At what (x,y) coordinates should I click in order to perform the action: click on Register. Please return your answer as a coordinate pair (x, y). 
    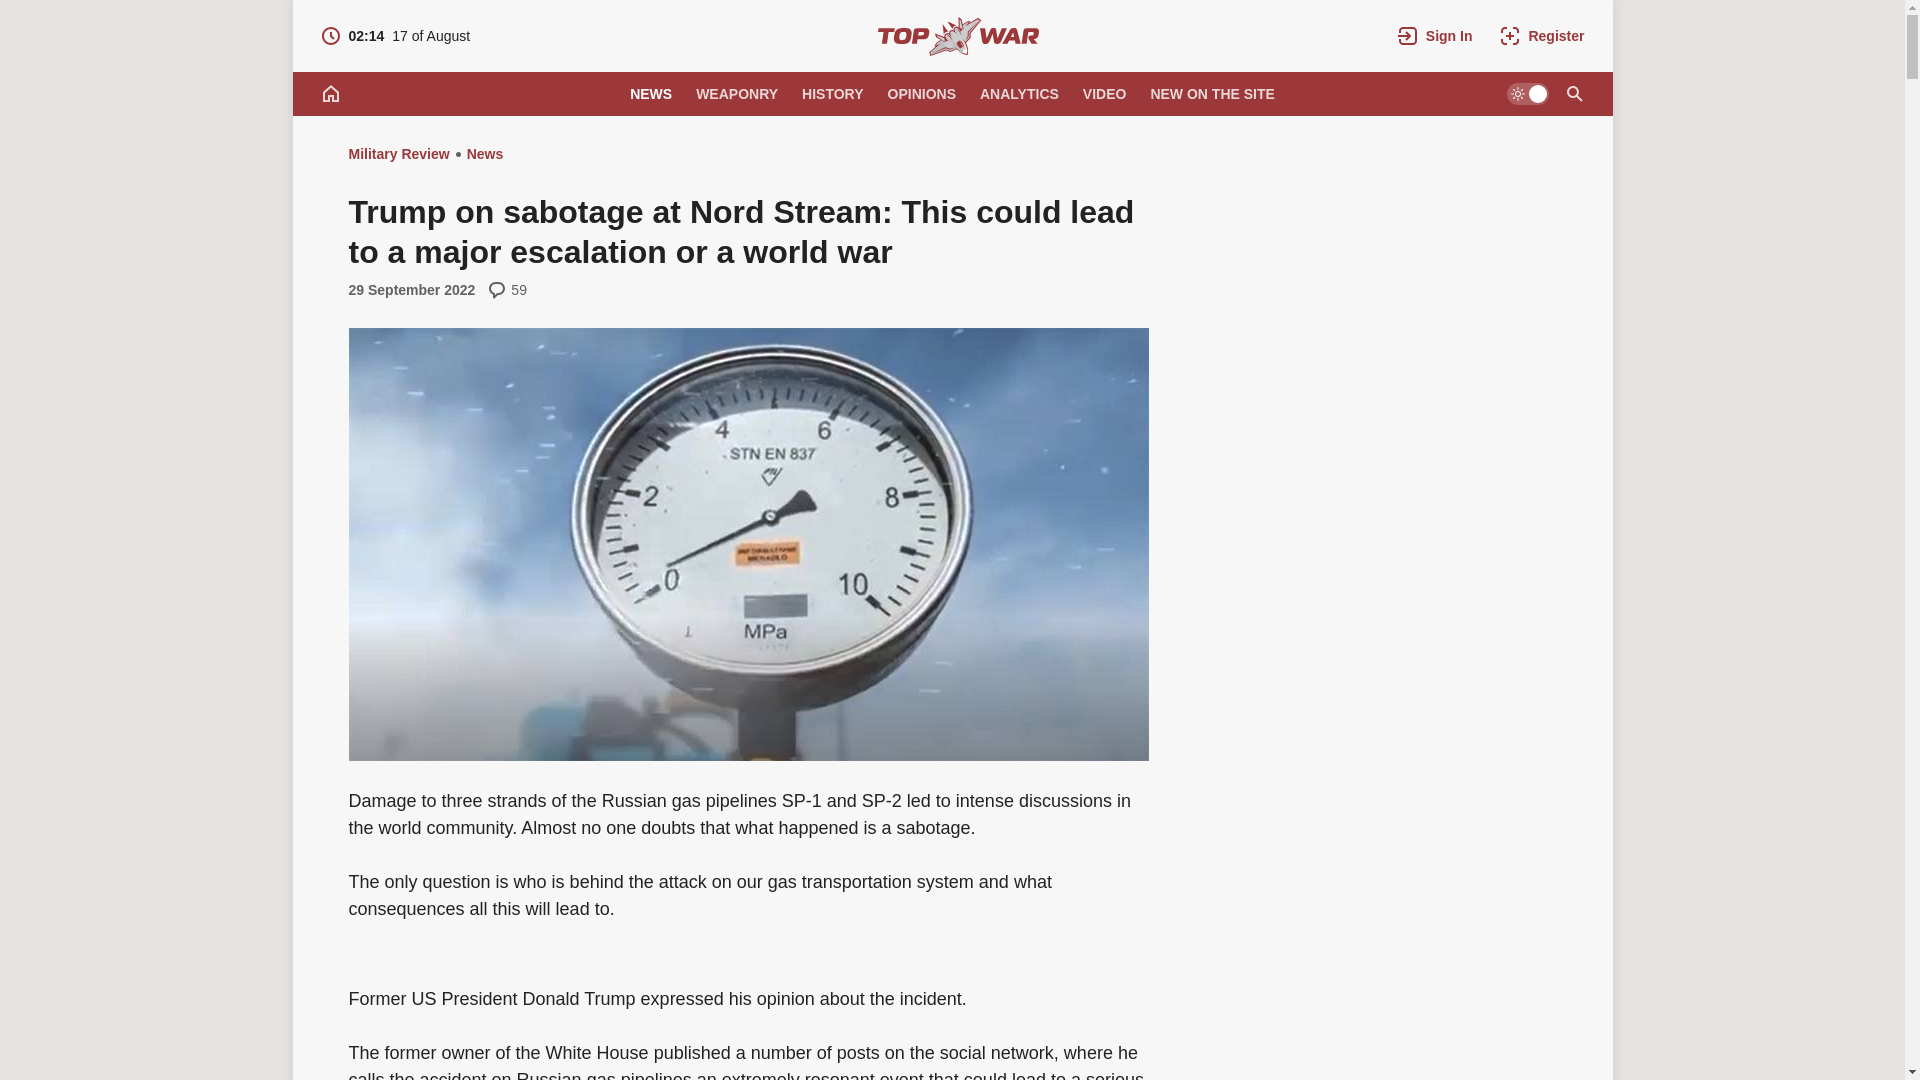
    Looking at the image, I should click on (736, 94).